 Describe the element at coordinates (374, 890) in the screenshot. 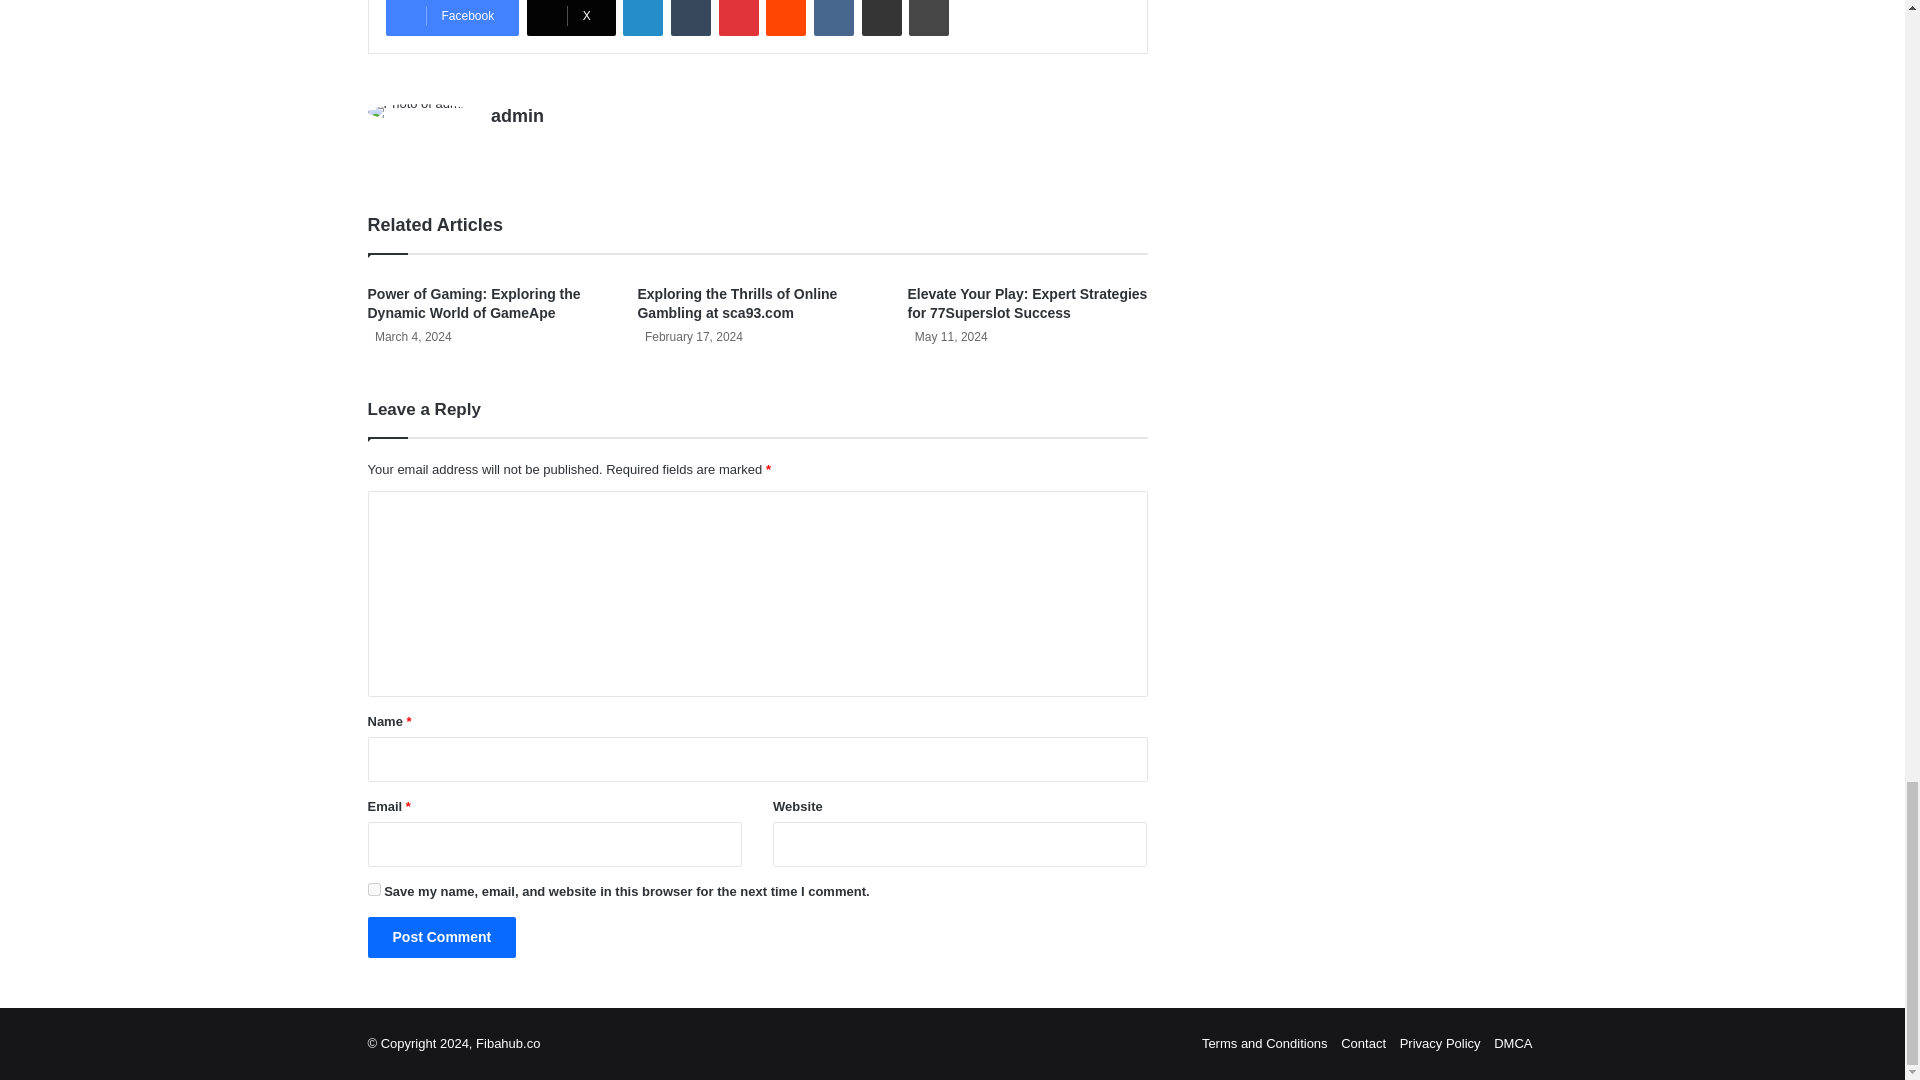

I see `yes` at that location.